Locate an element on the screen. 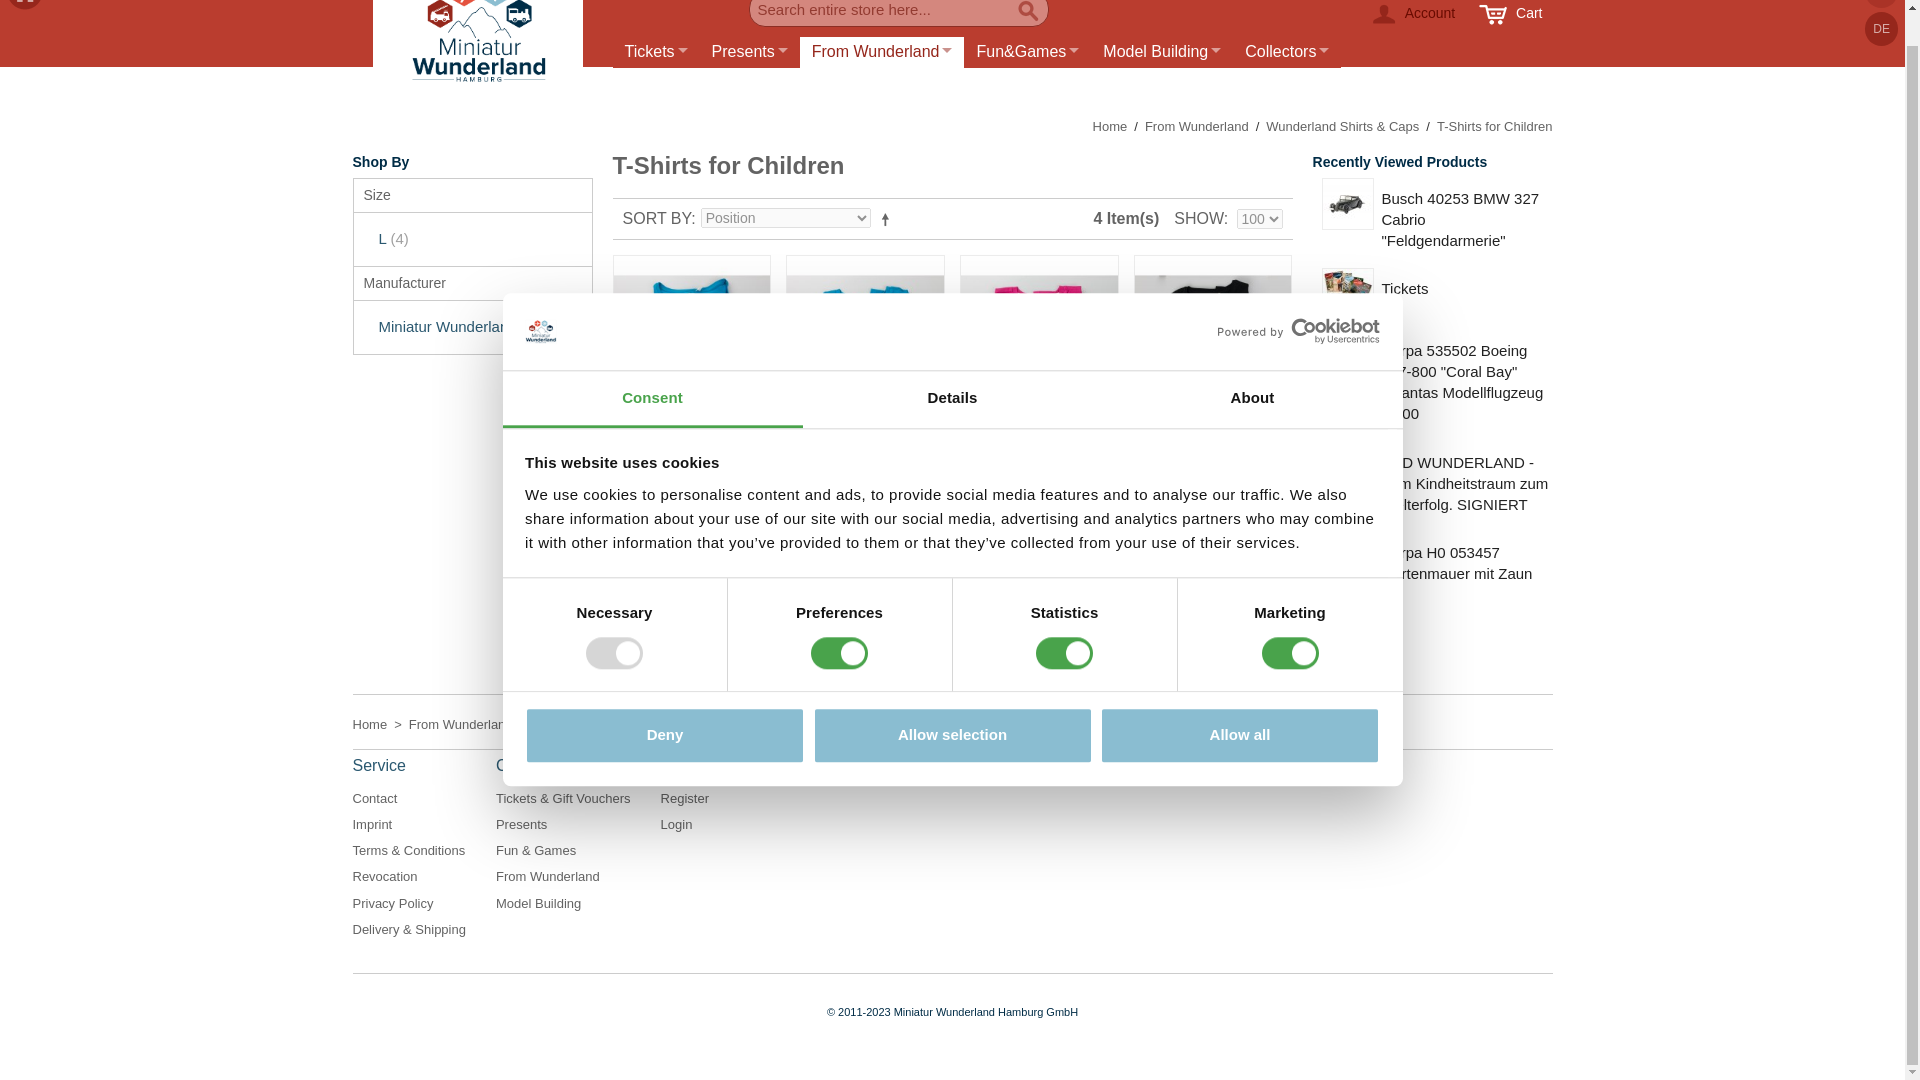 The height and width of the screenshot is (1080, 1920). Details is located at coordinates (952, 366).